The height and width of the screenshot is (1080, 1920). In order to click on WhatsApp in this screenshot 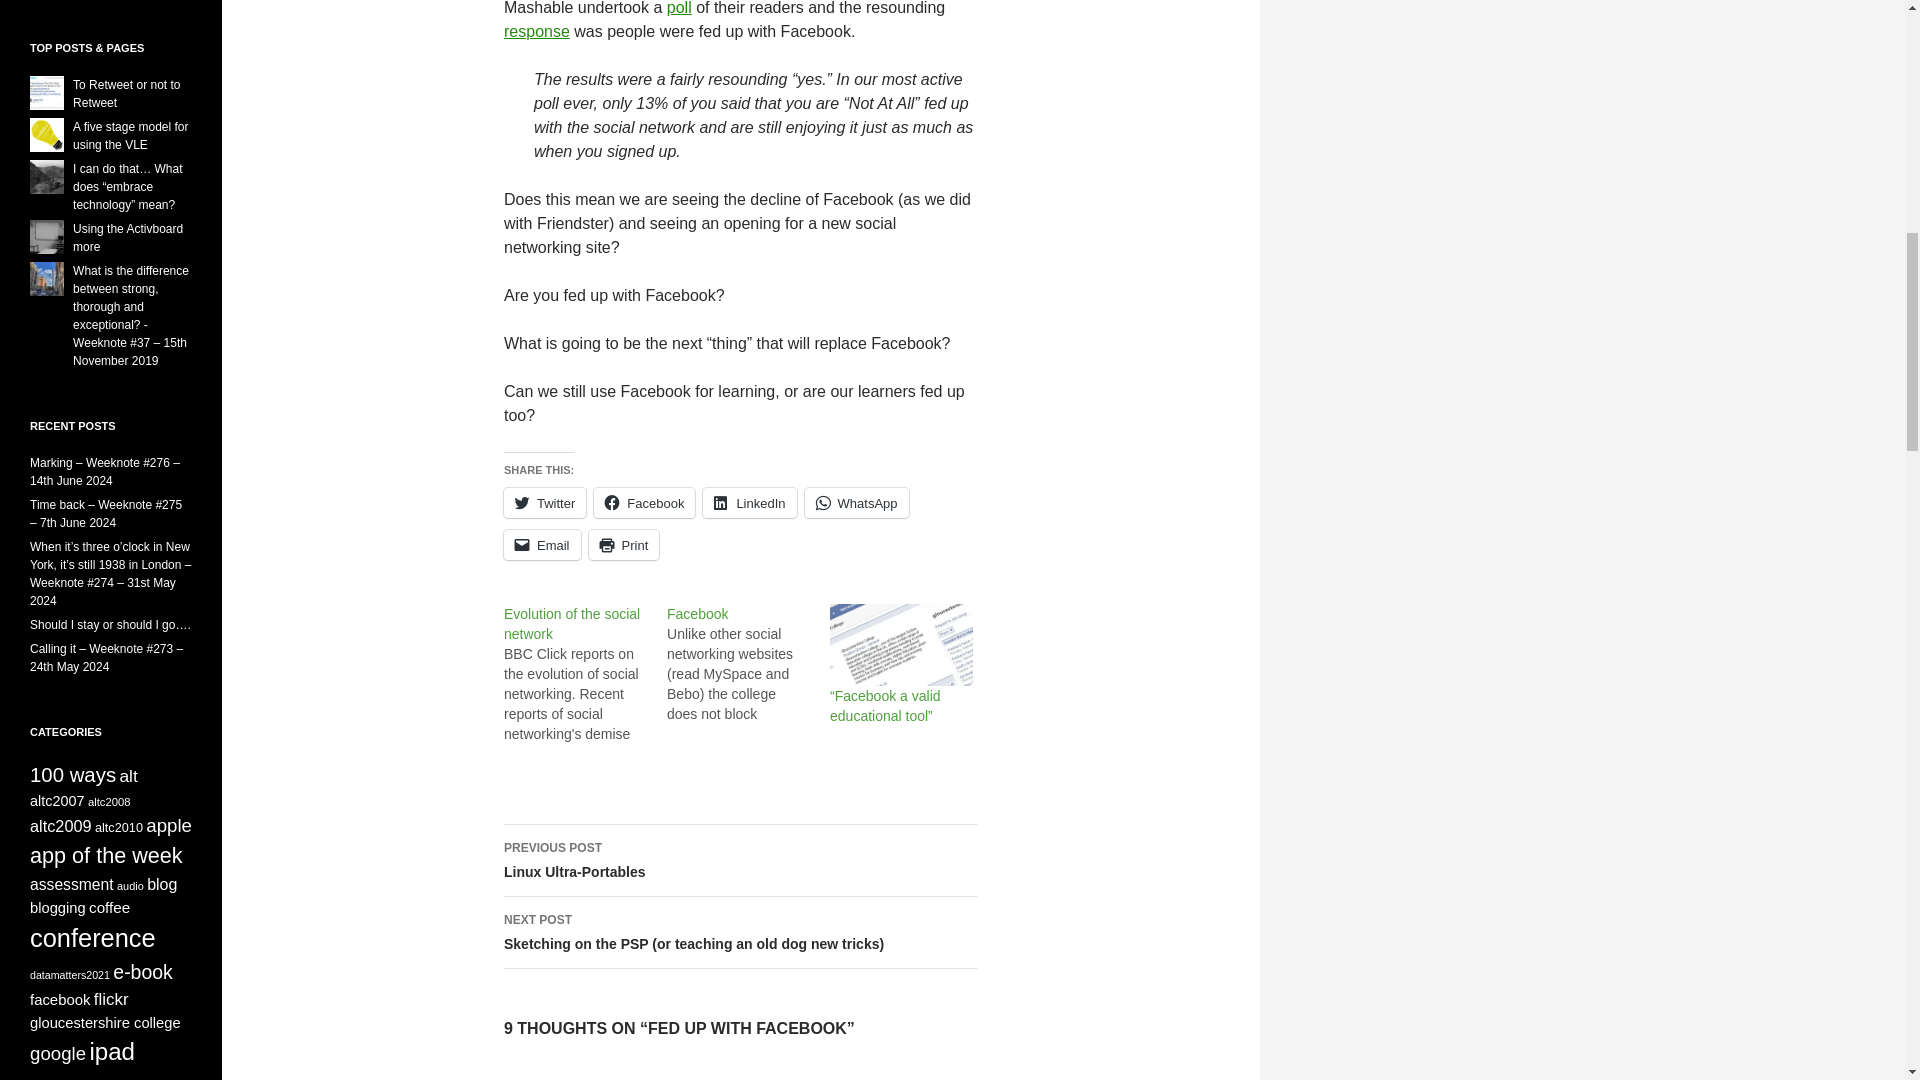, I will do `click(856, 503)`.